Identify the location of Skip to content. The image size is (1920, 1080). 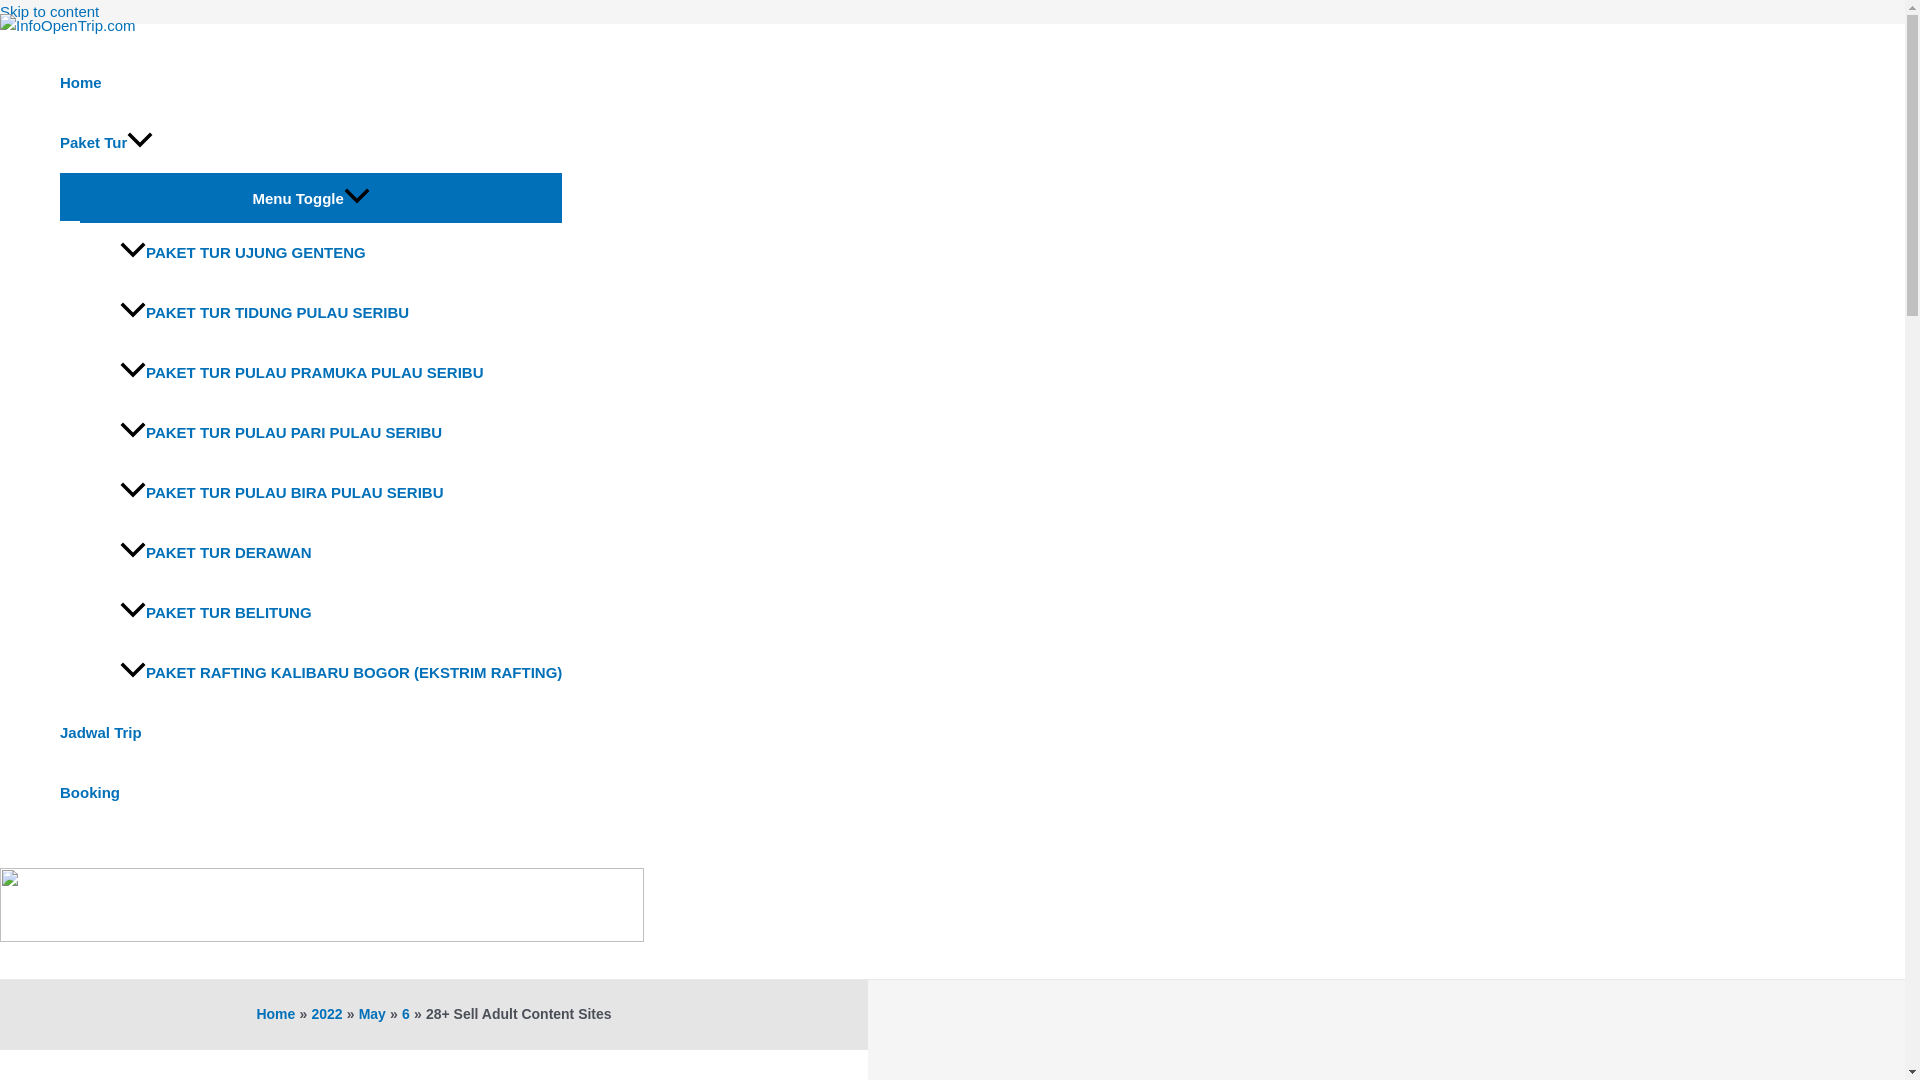
(50, 12).